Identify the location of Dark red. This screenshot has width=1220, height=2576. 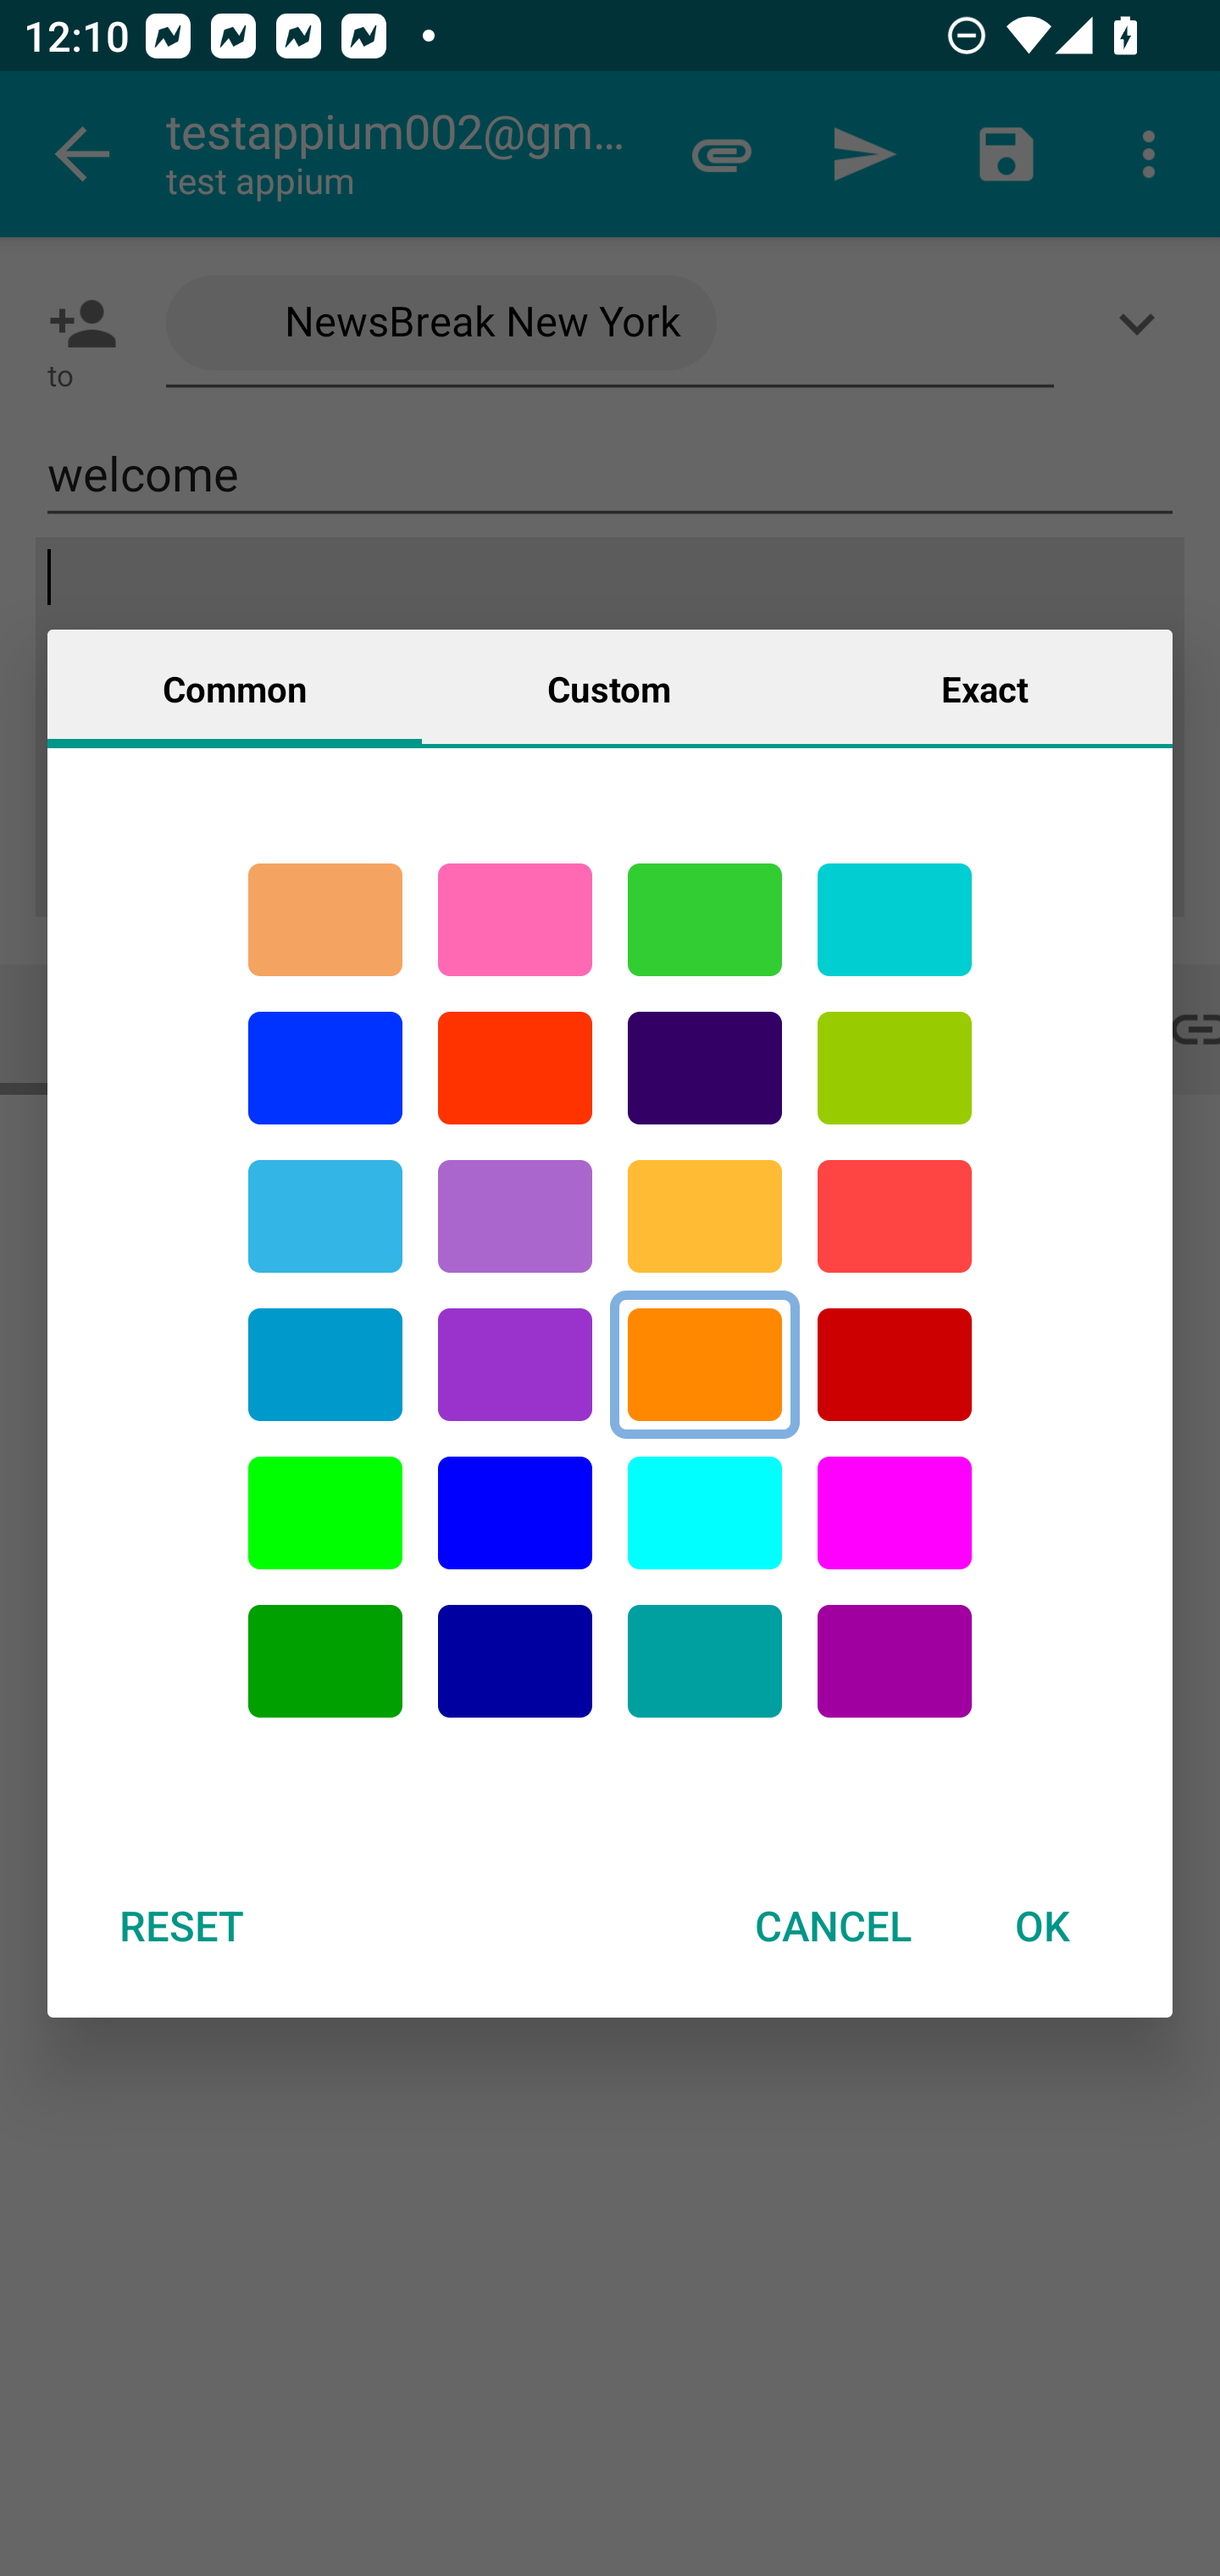
(895, 1365).